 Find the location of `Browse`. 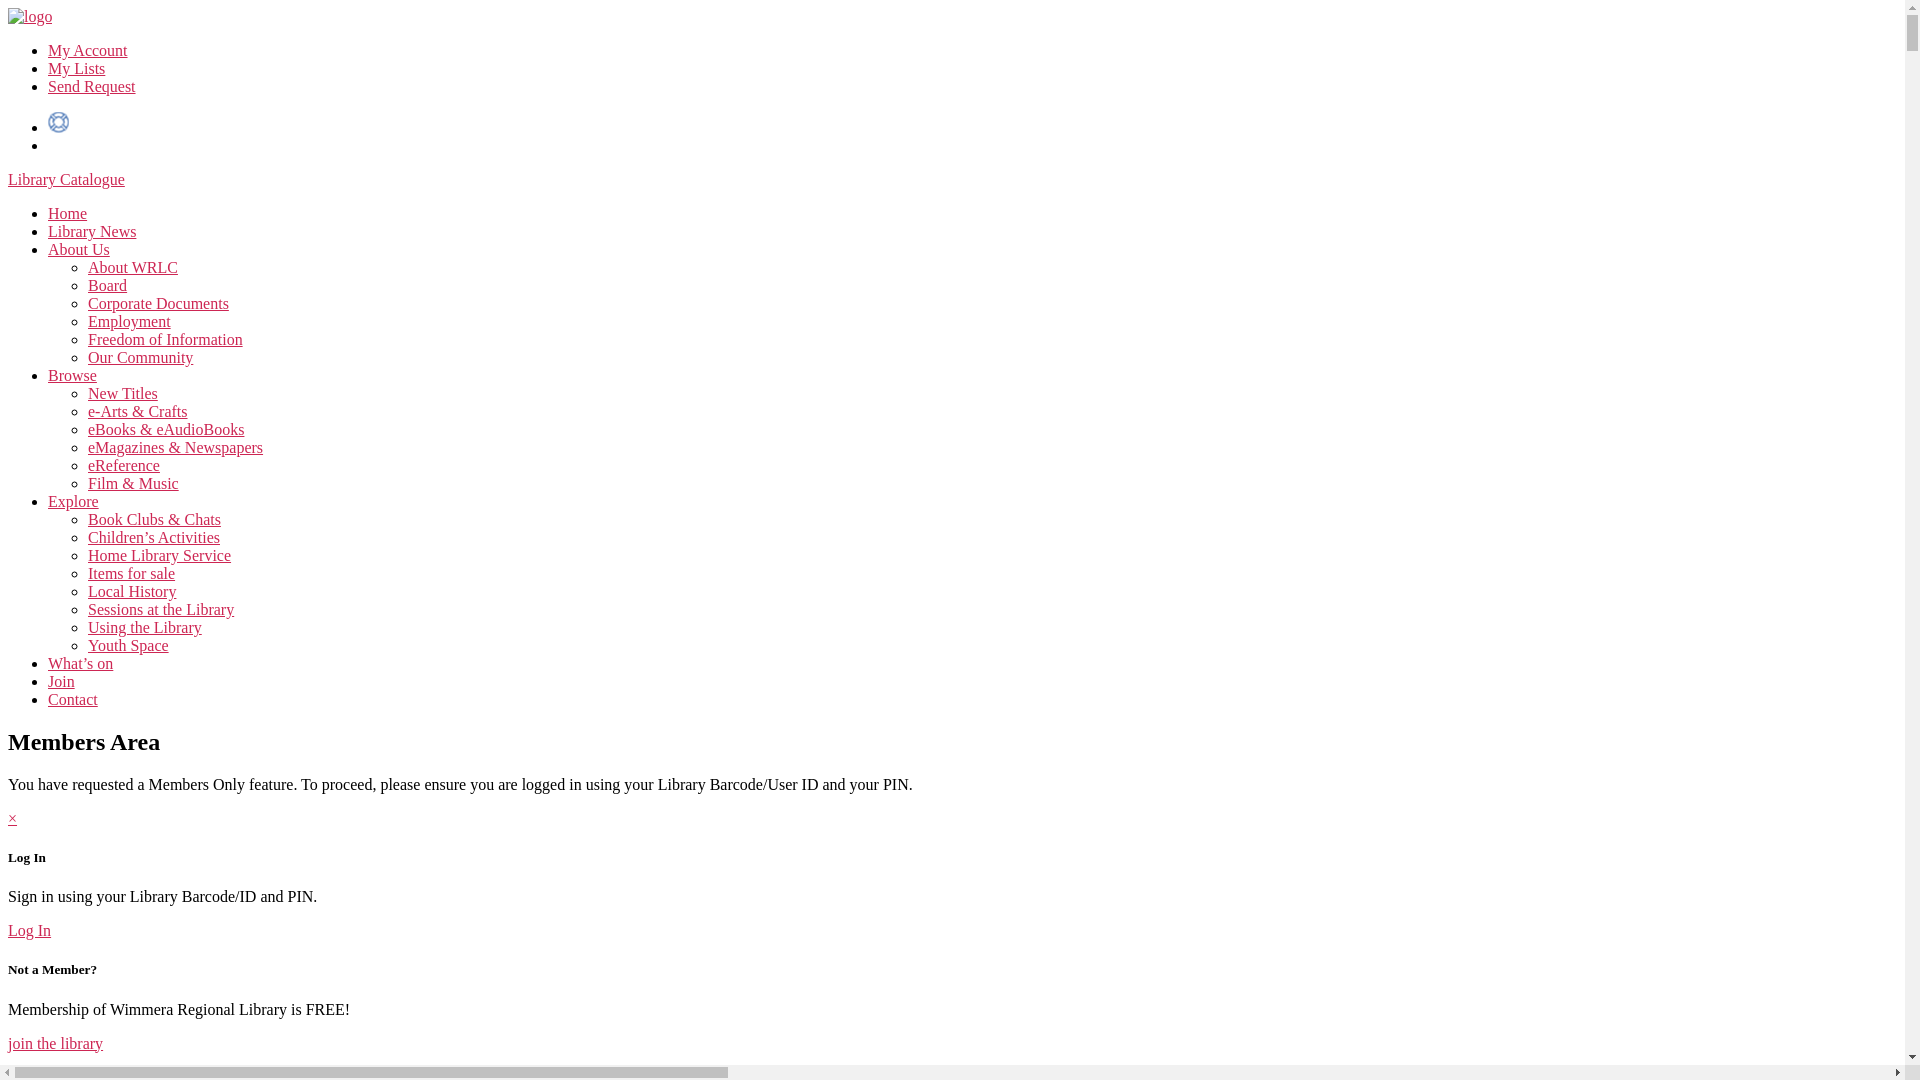

Browse is located at coordinates (72, 376).